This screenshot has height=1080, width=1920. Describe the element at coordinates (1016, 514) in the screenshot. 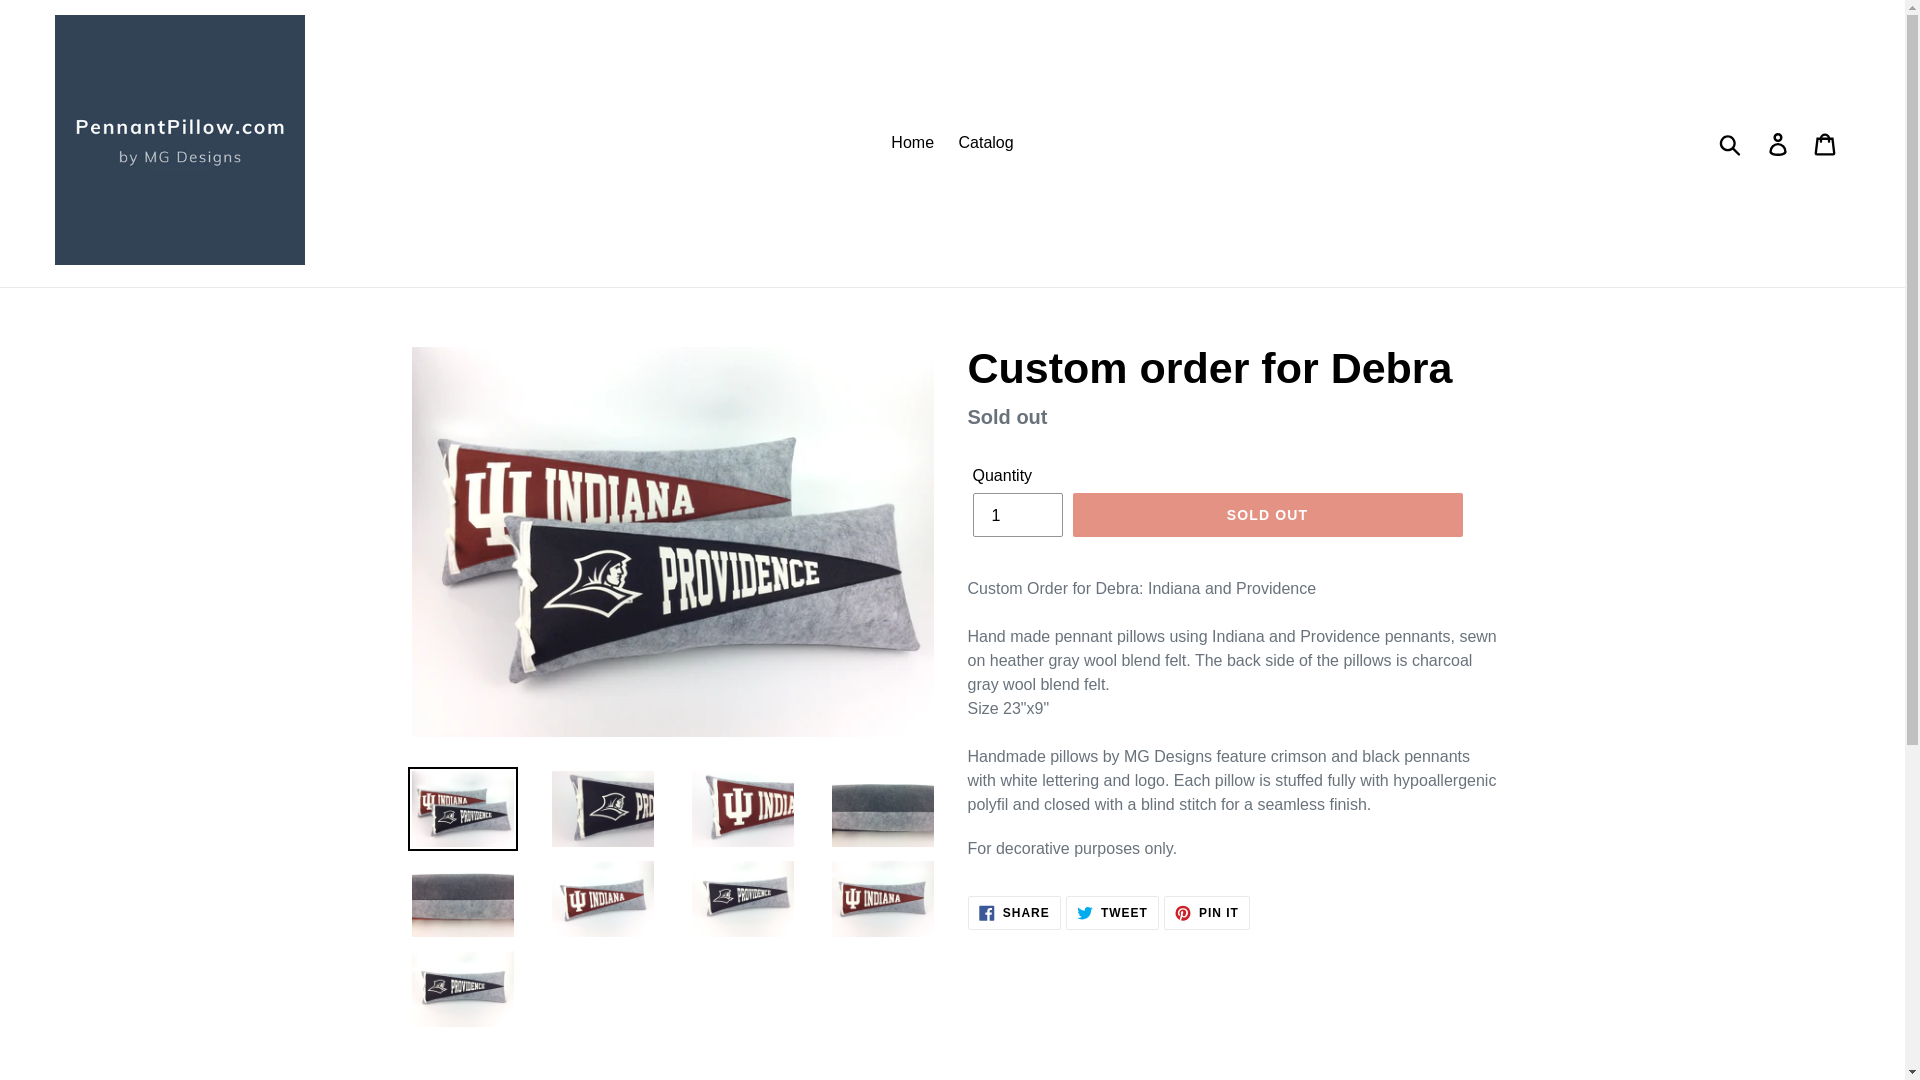

I see `1` at that location.